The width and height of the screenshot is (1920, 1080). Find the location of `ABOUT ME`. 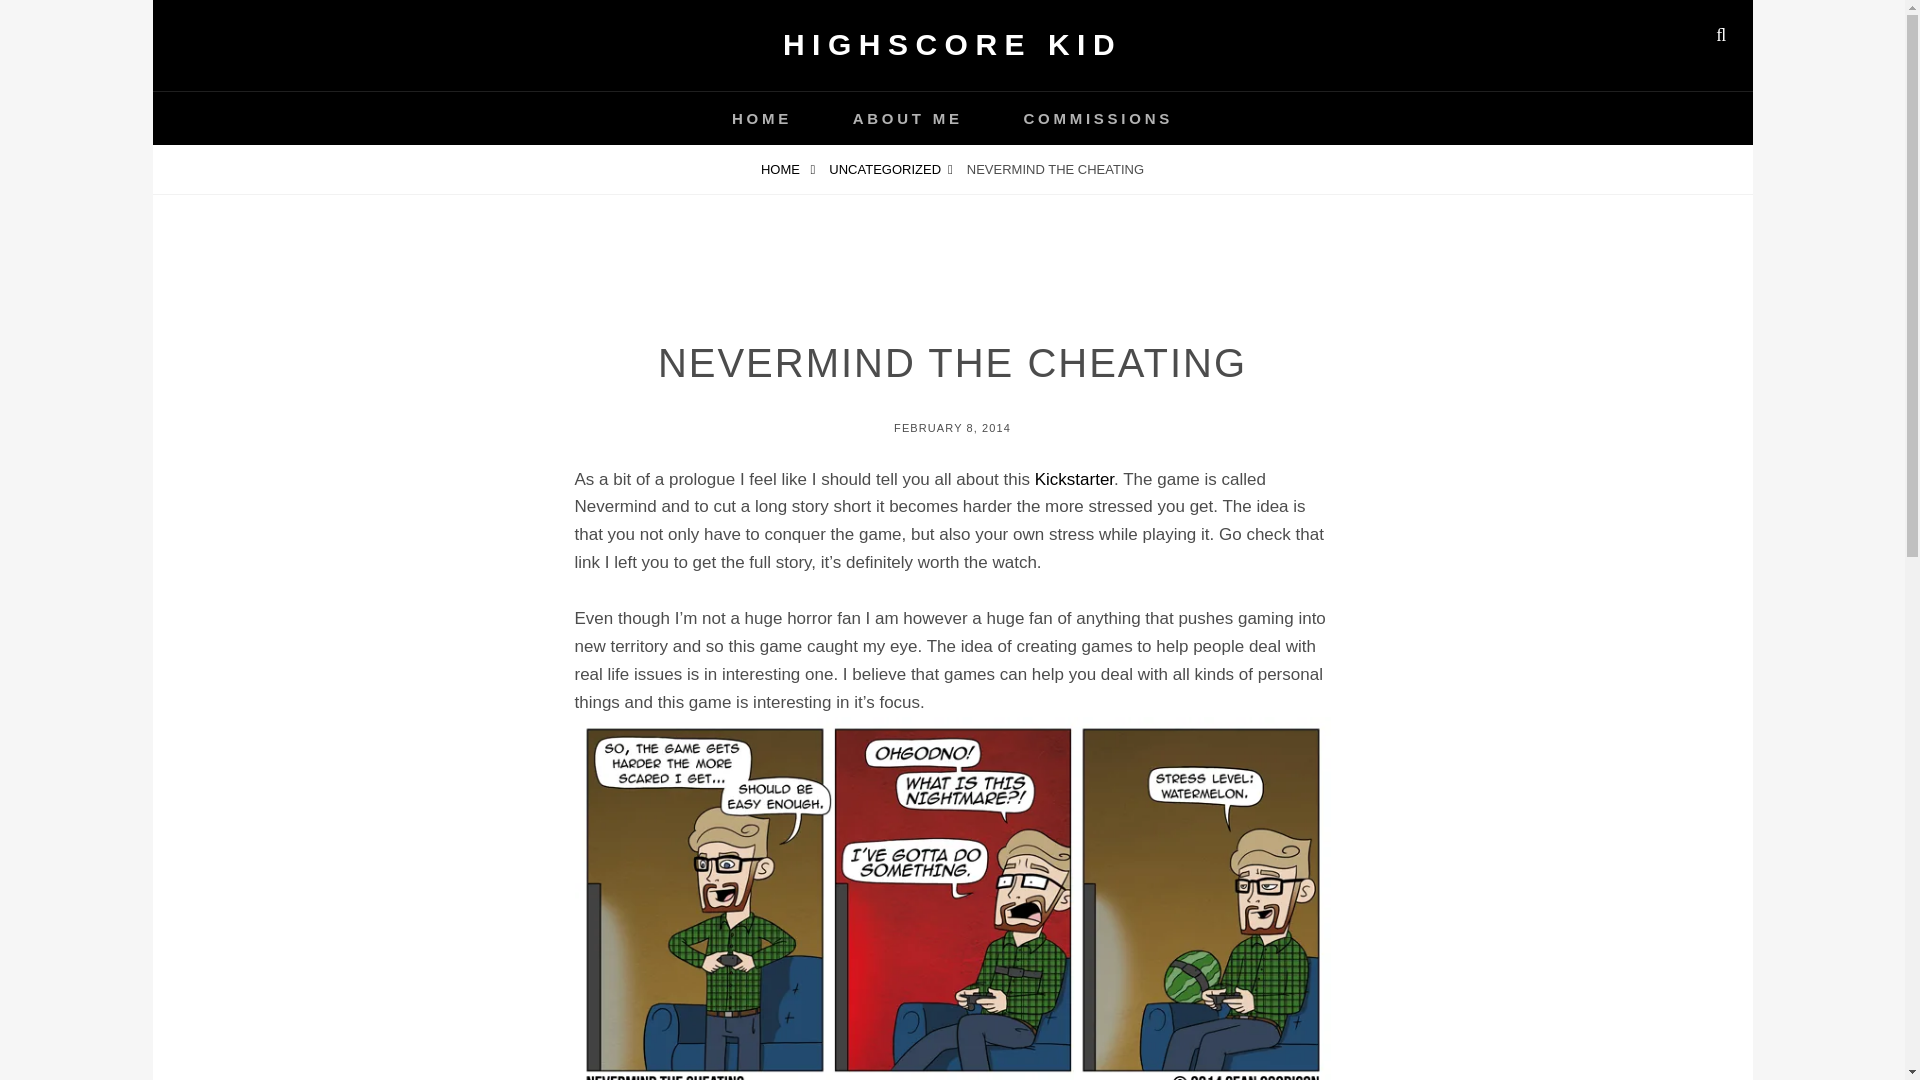

ABOUT ME is located at coordinates (908, 118).